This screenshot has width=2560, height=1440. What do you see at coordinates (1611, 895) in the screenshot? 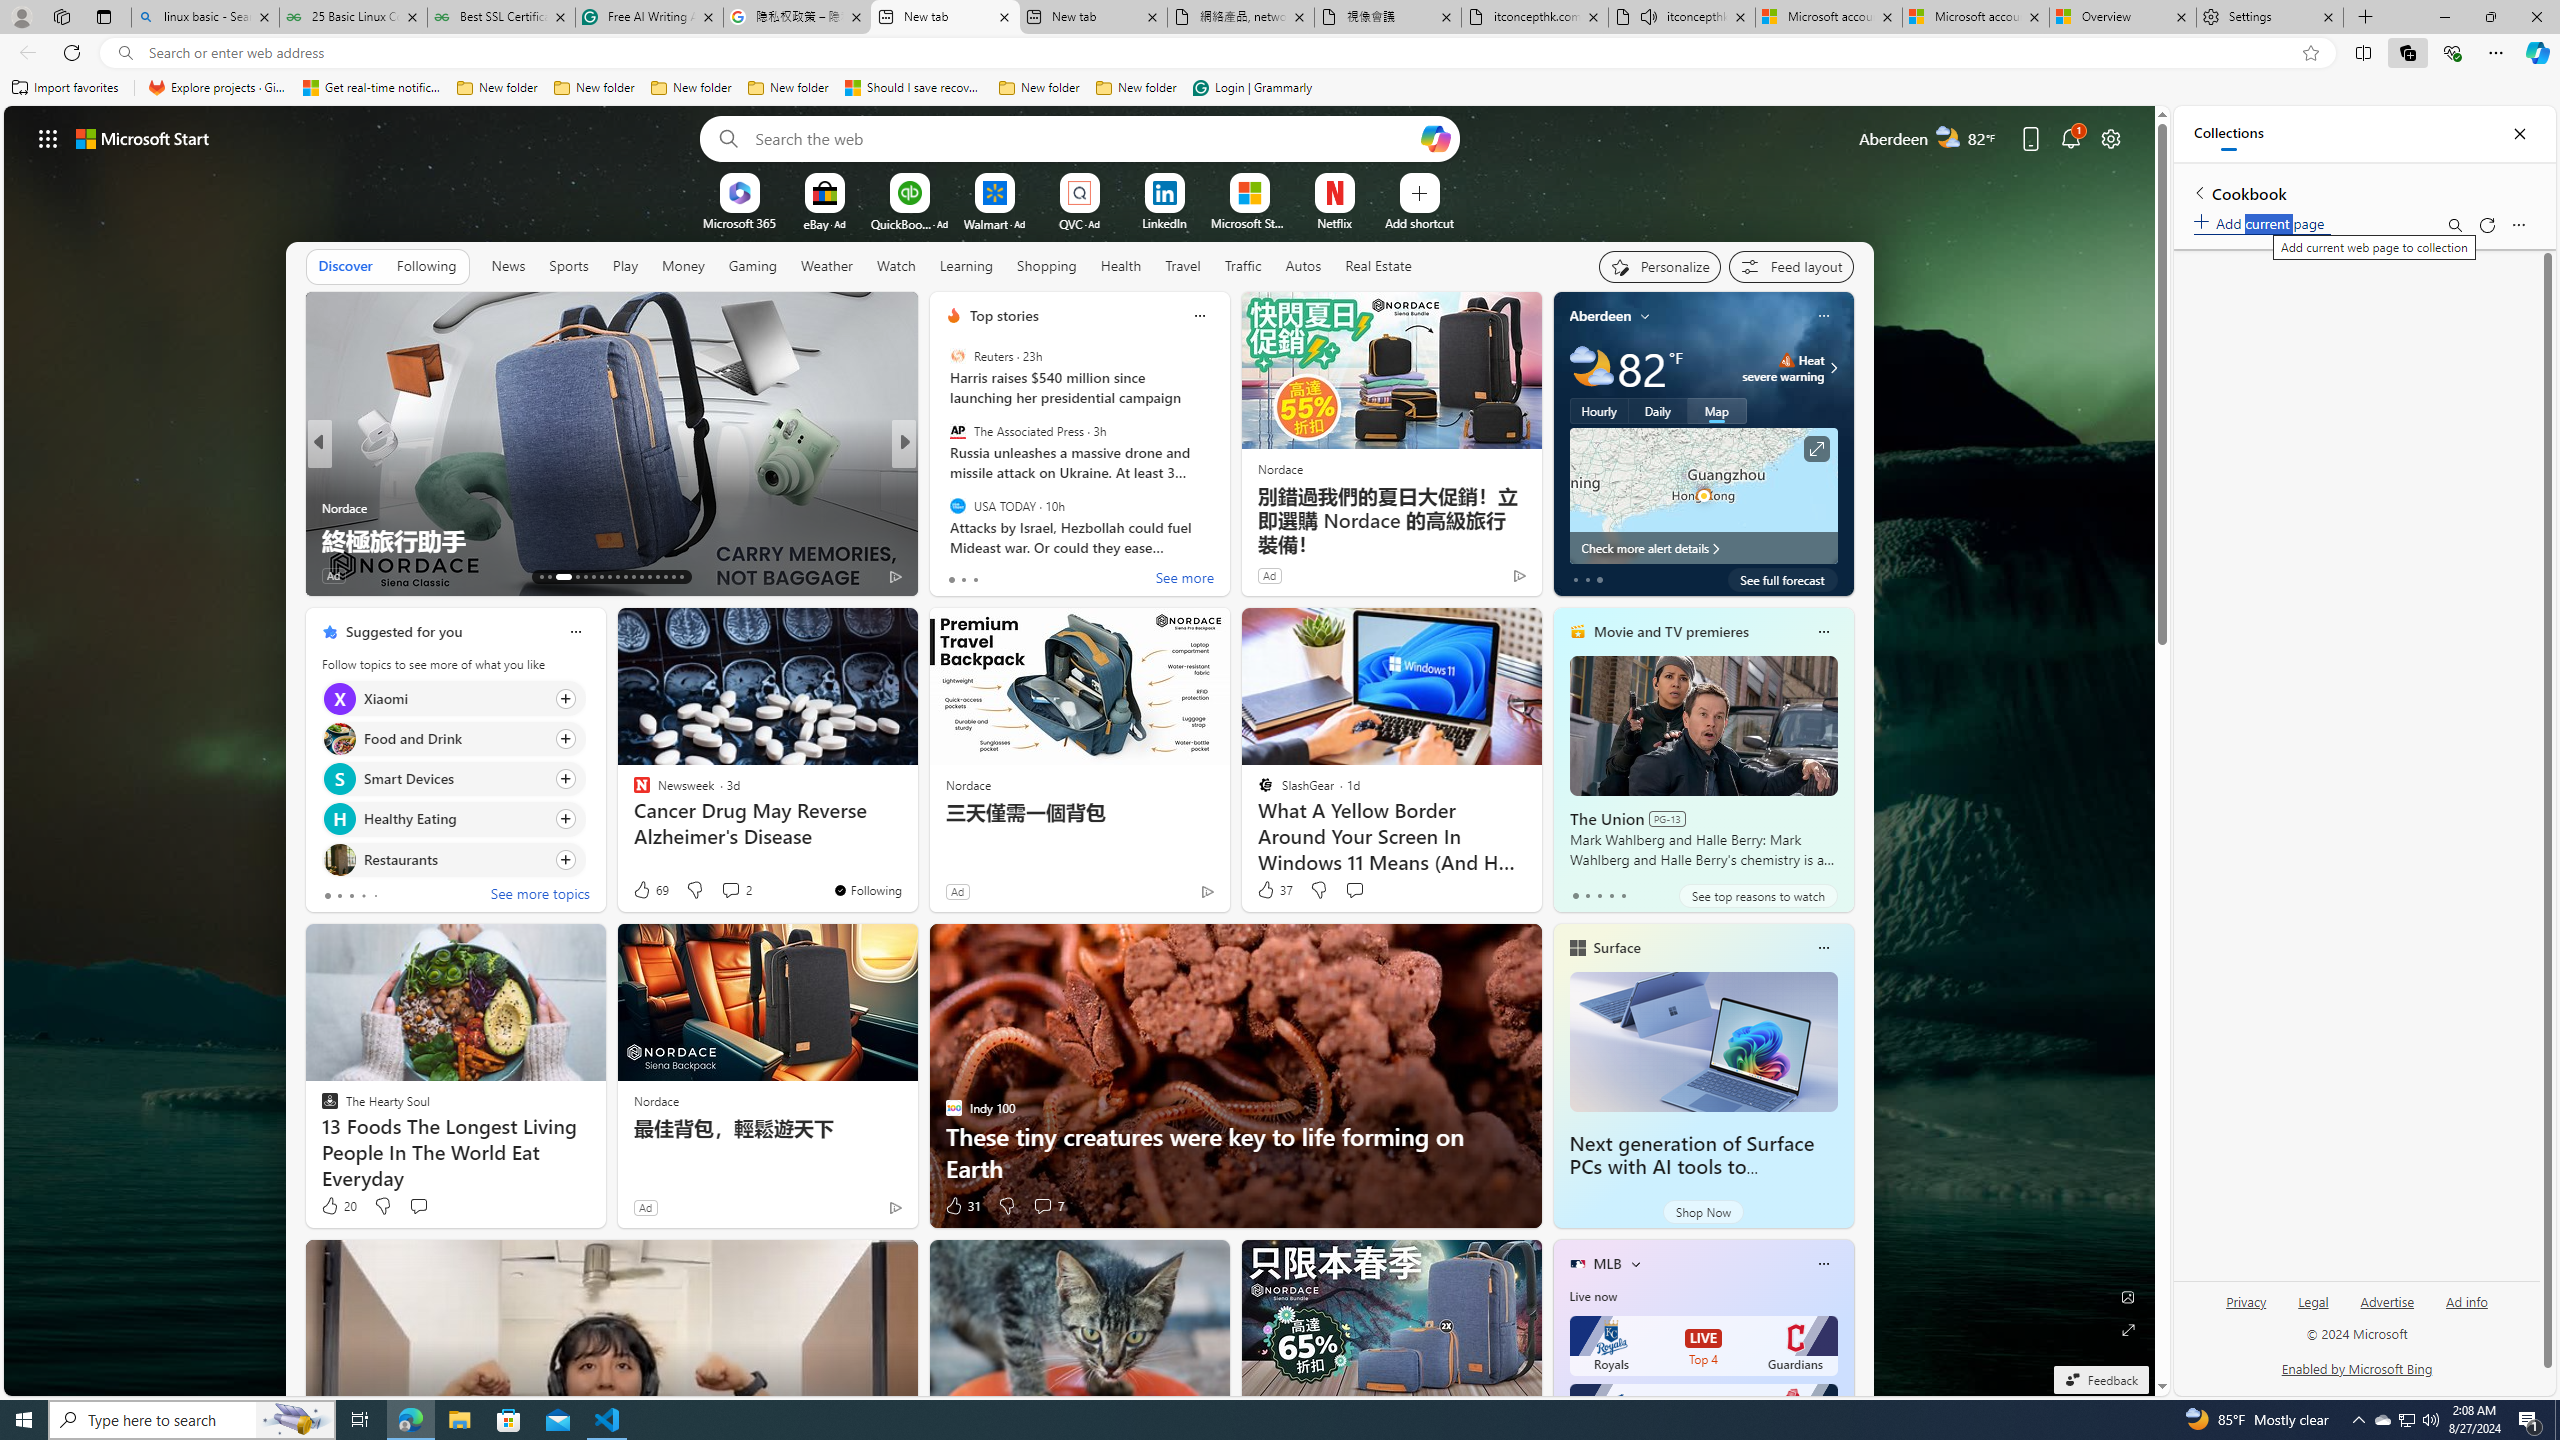
I see `tab-3` at bounding box center [1611, 895].